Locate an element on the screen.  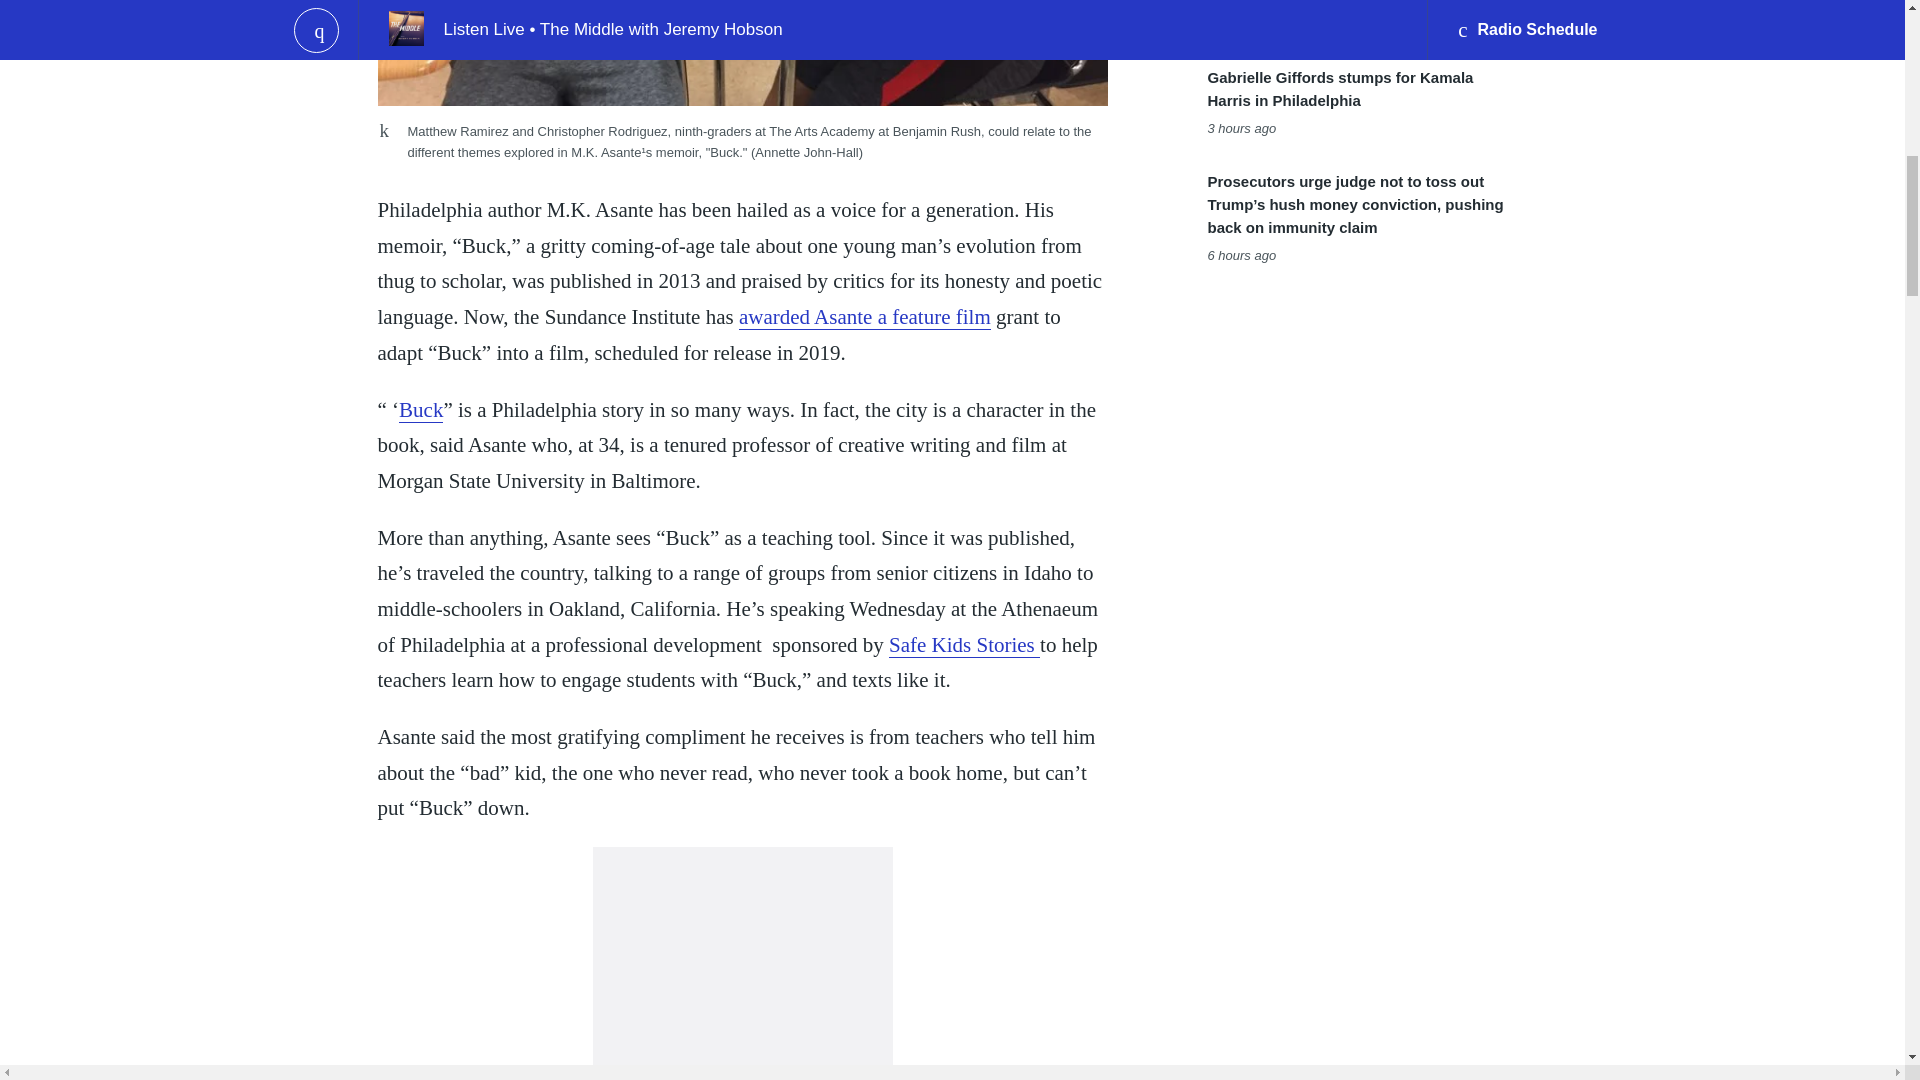
HYYAJHbuckx1200 is located at coordinates (742, 52).